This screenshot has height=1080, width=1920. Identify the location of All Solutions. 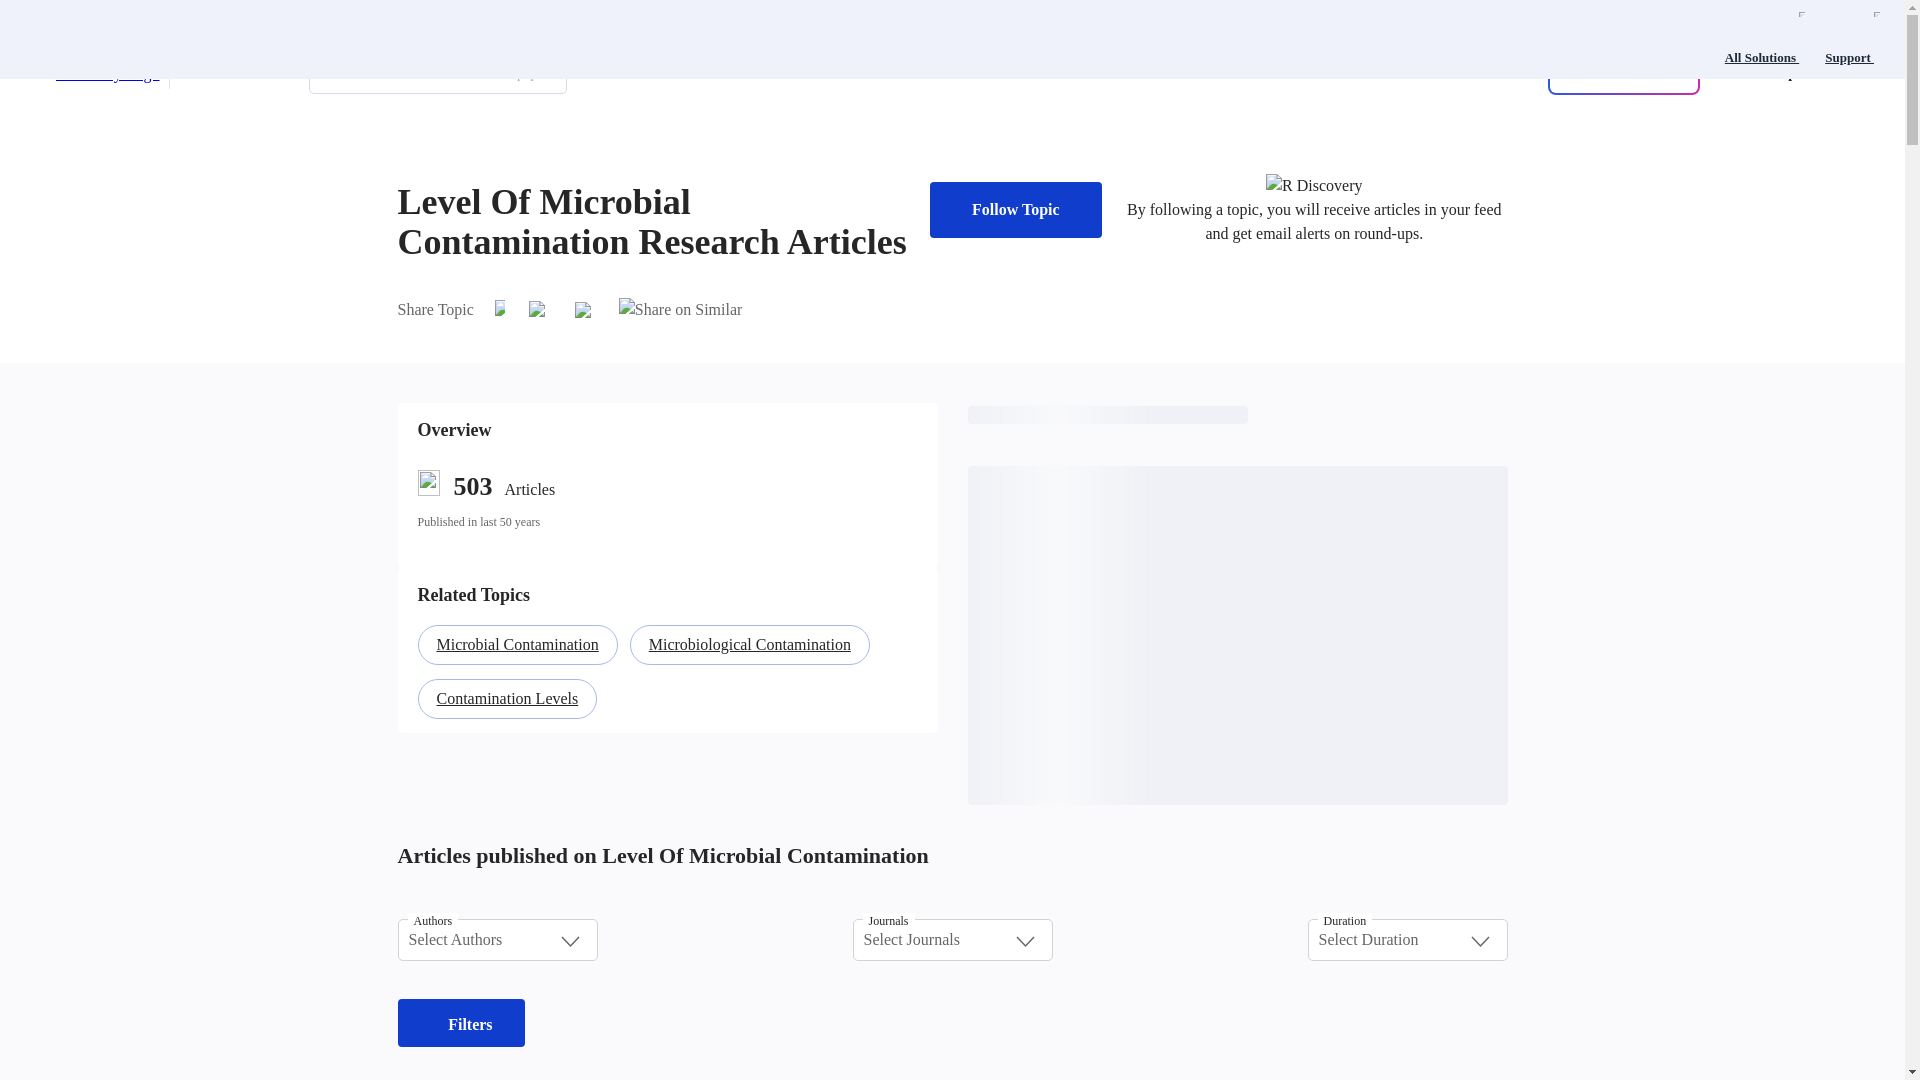
(1764, 38).